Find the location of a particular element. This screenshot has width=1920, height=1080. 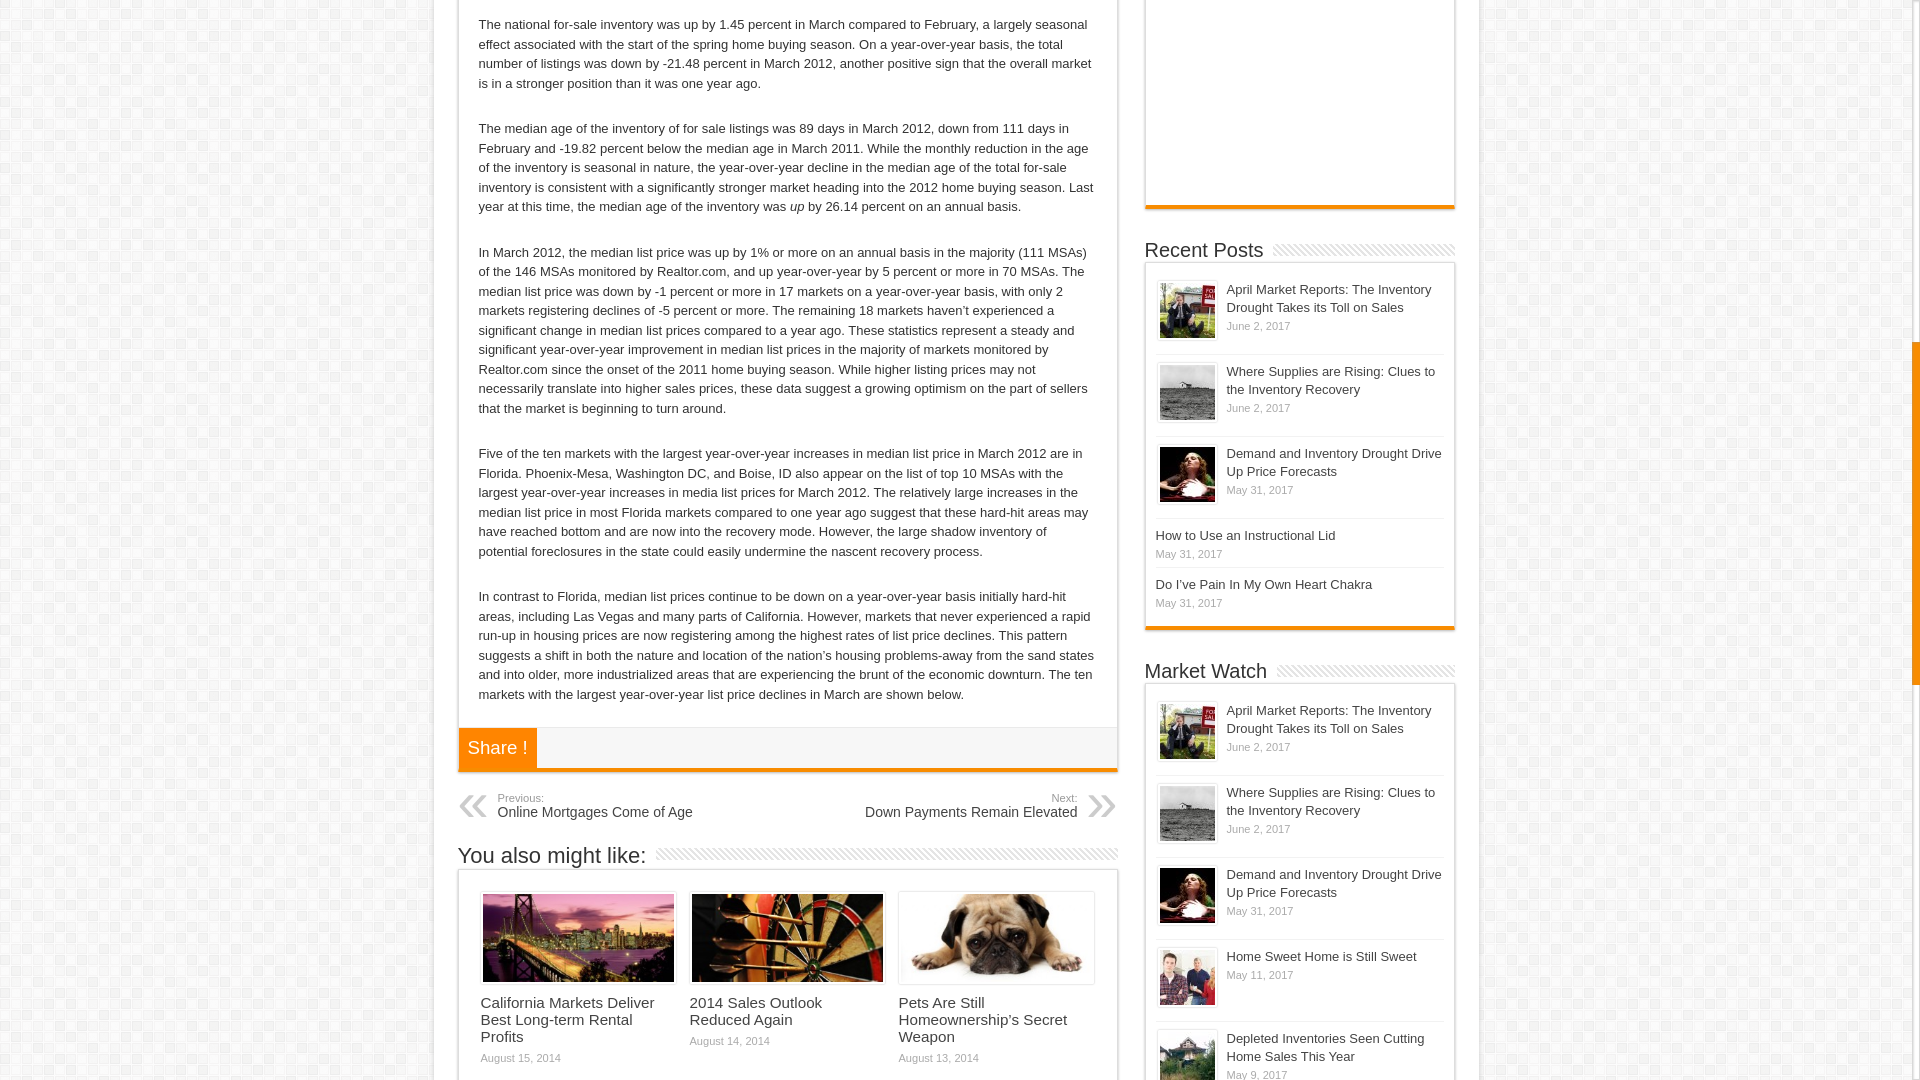

Permalink to 2014 Sales Outlook Reduced Again is located at coordinates (787, 938).